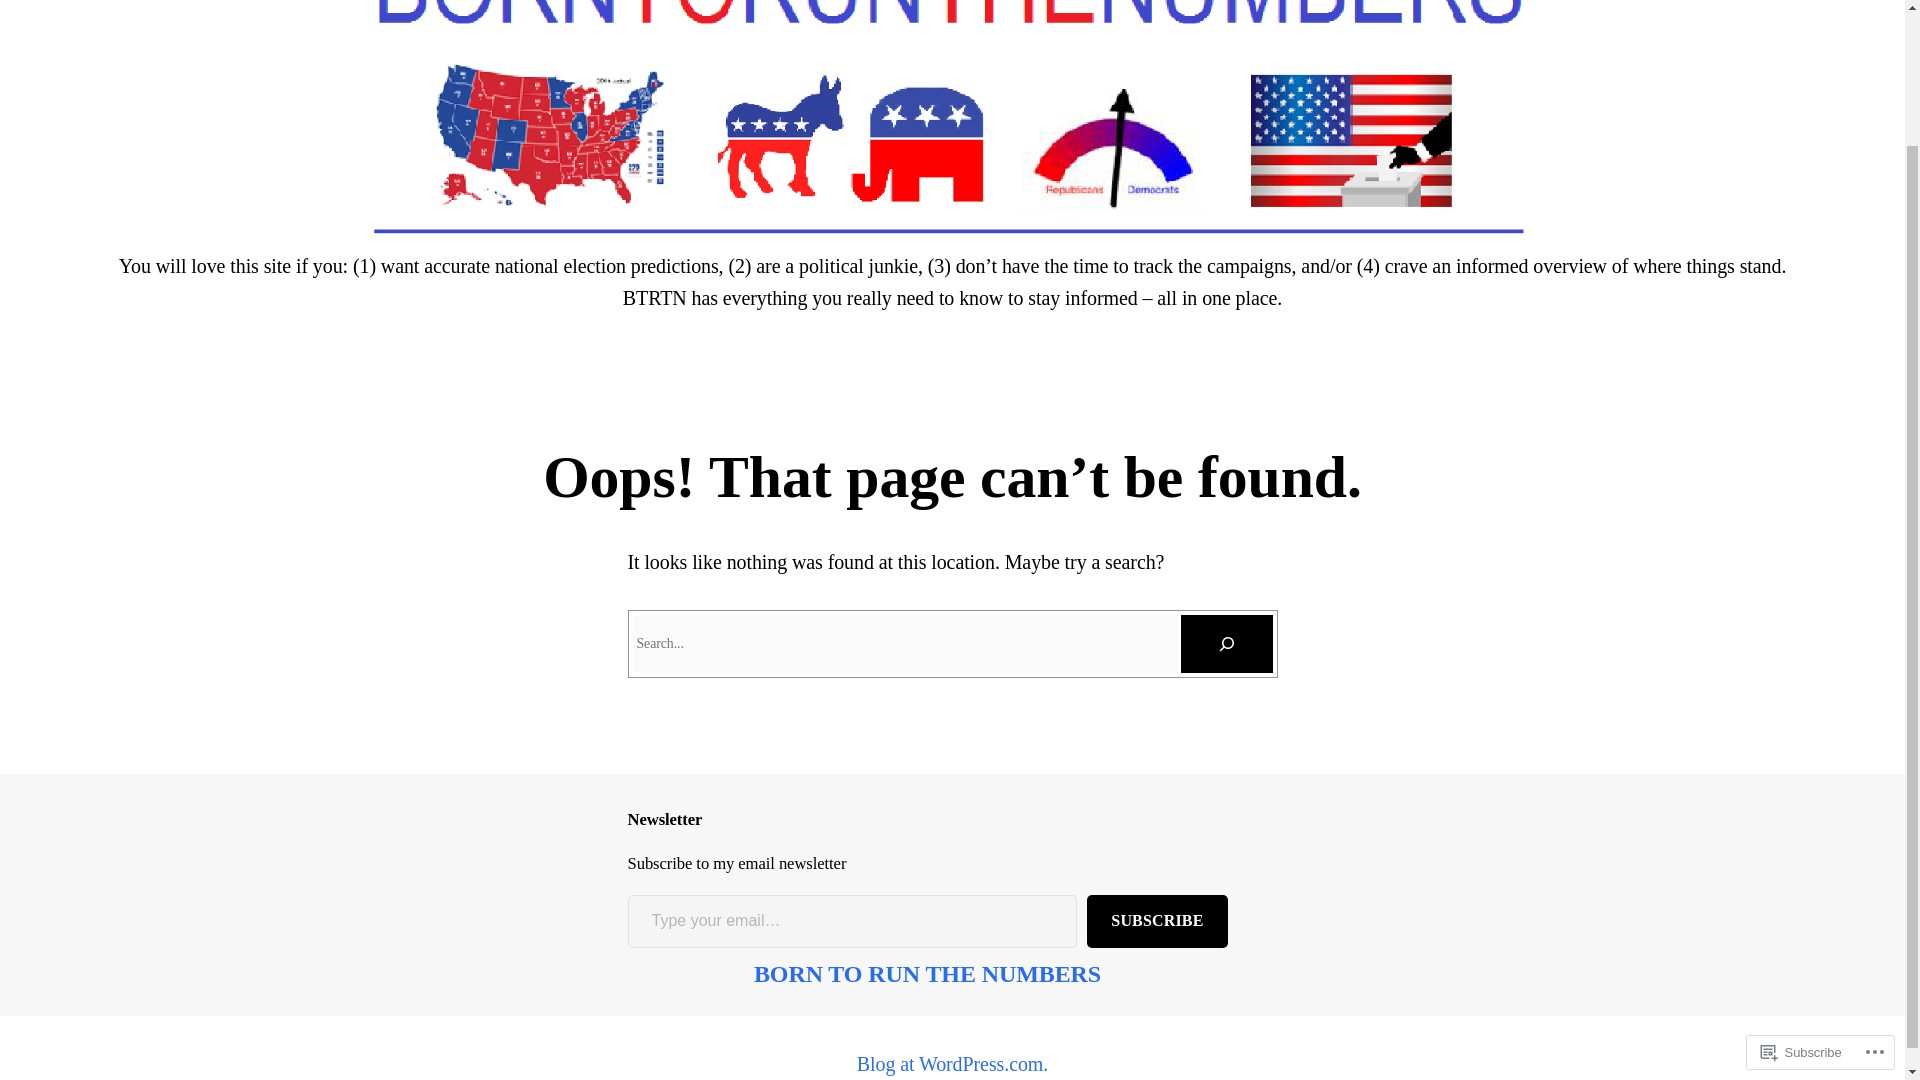 This screenshot has width=1920, height=1080. What do you see at coordinates (927, 974) in the screenshot?
I see `BORN TO RUN THE NUMBERS` at bounding box center [927, 974].